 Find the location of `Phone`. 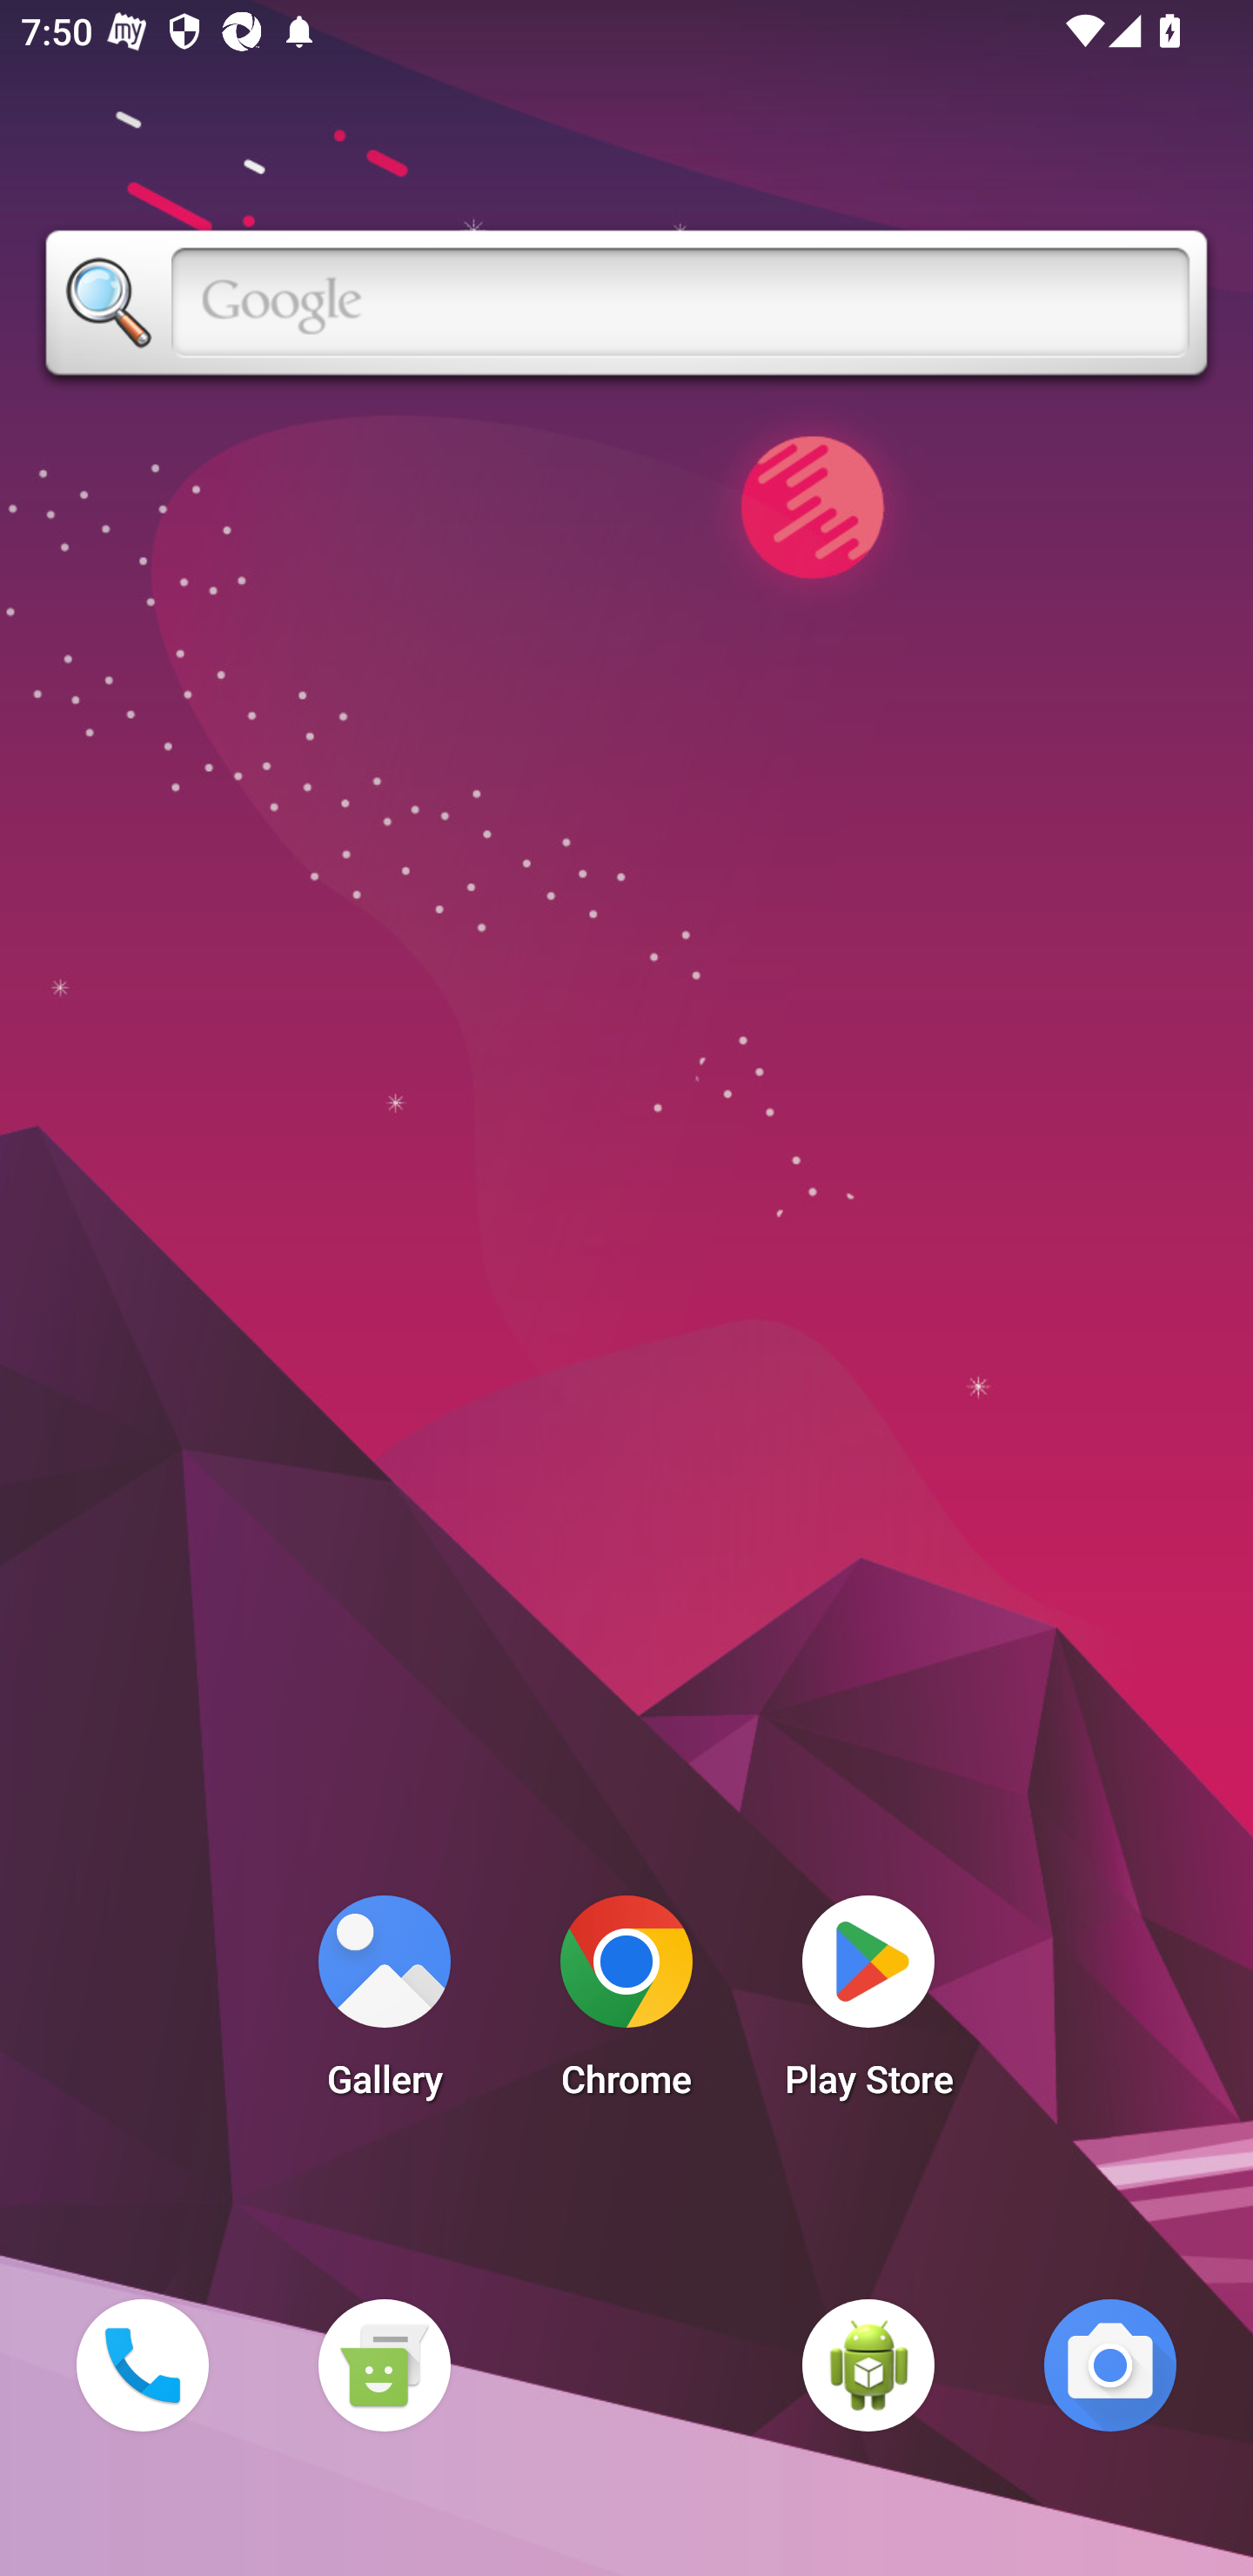

Phone is located at coordinates (142, 2365).